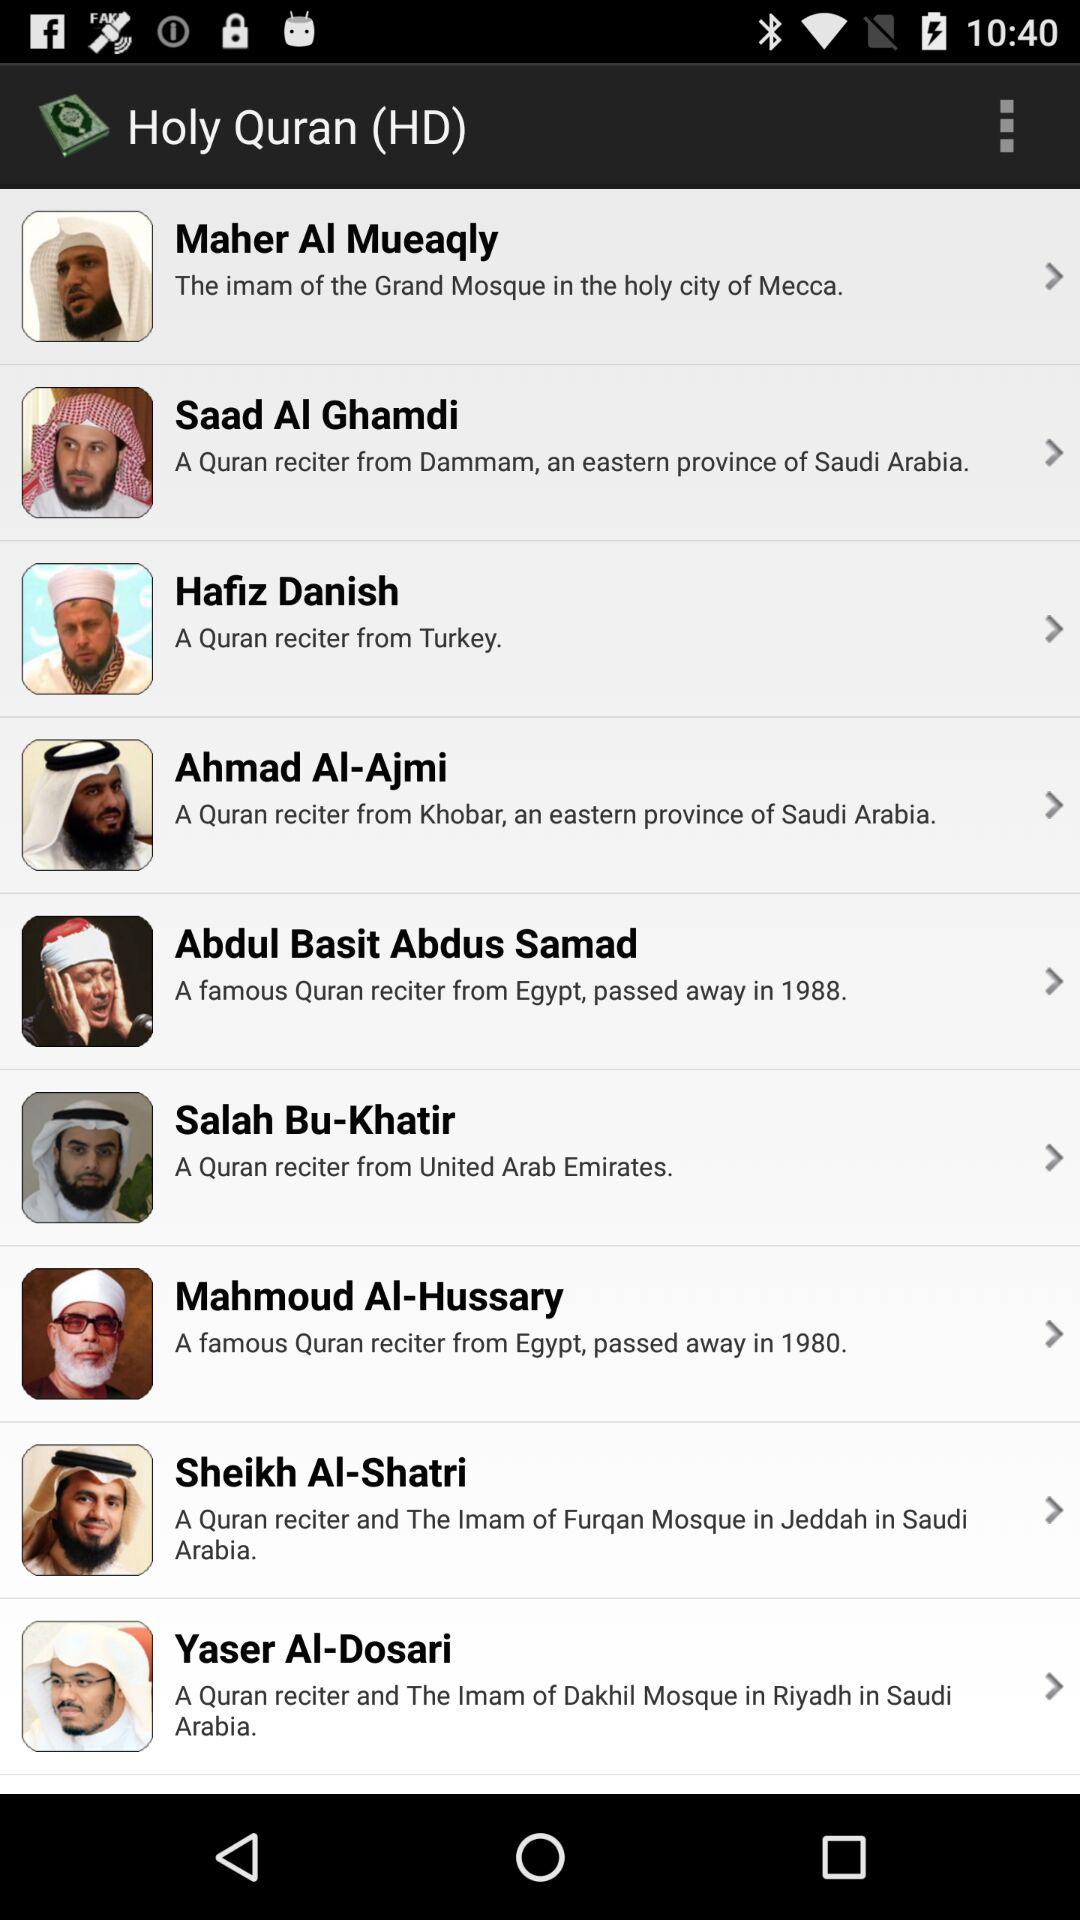 This screenshot has height=1920, width=1080. Describe the element at coordinates (406, 942) in the screenshot. I see `launch the abdul basit abdus item` at that location.